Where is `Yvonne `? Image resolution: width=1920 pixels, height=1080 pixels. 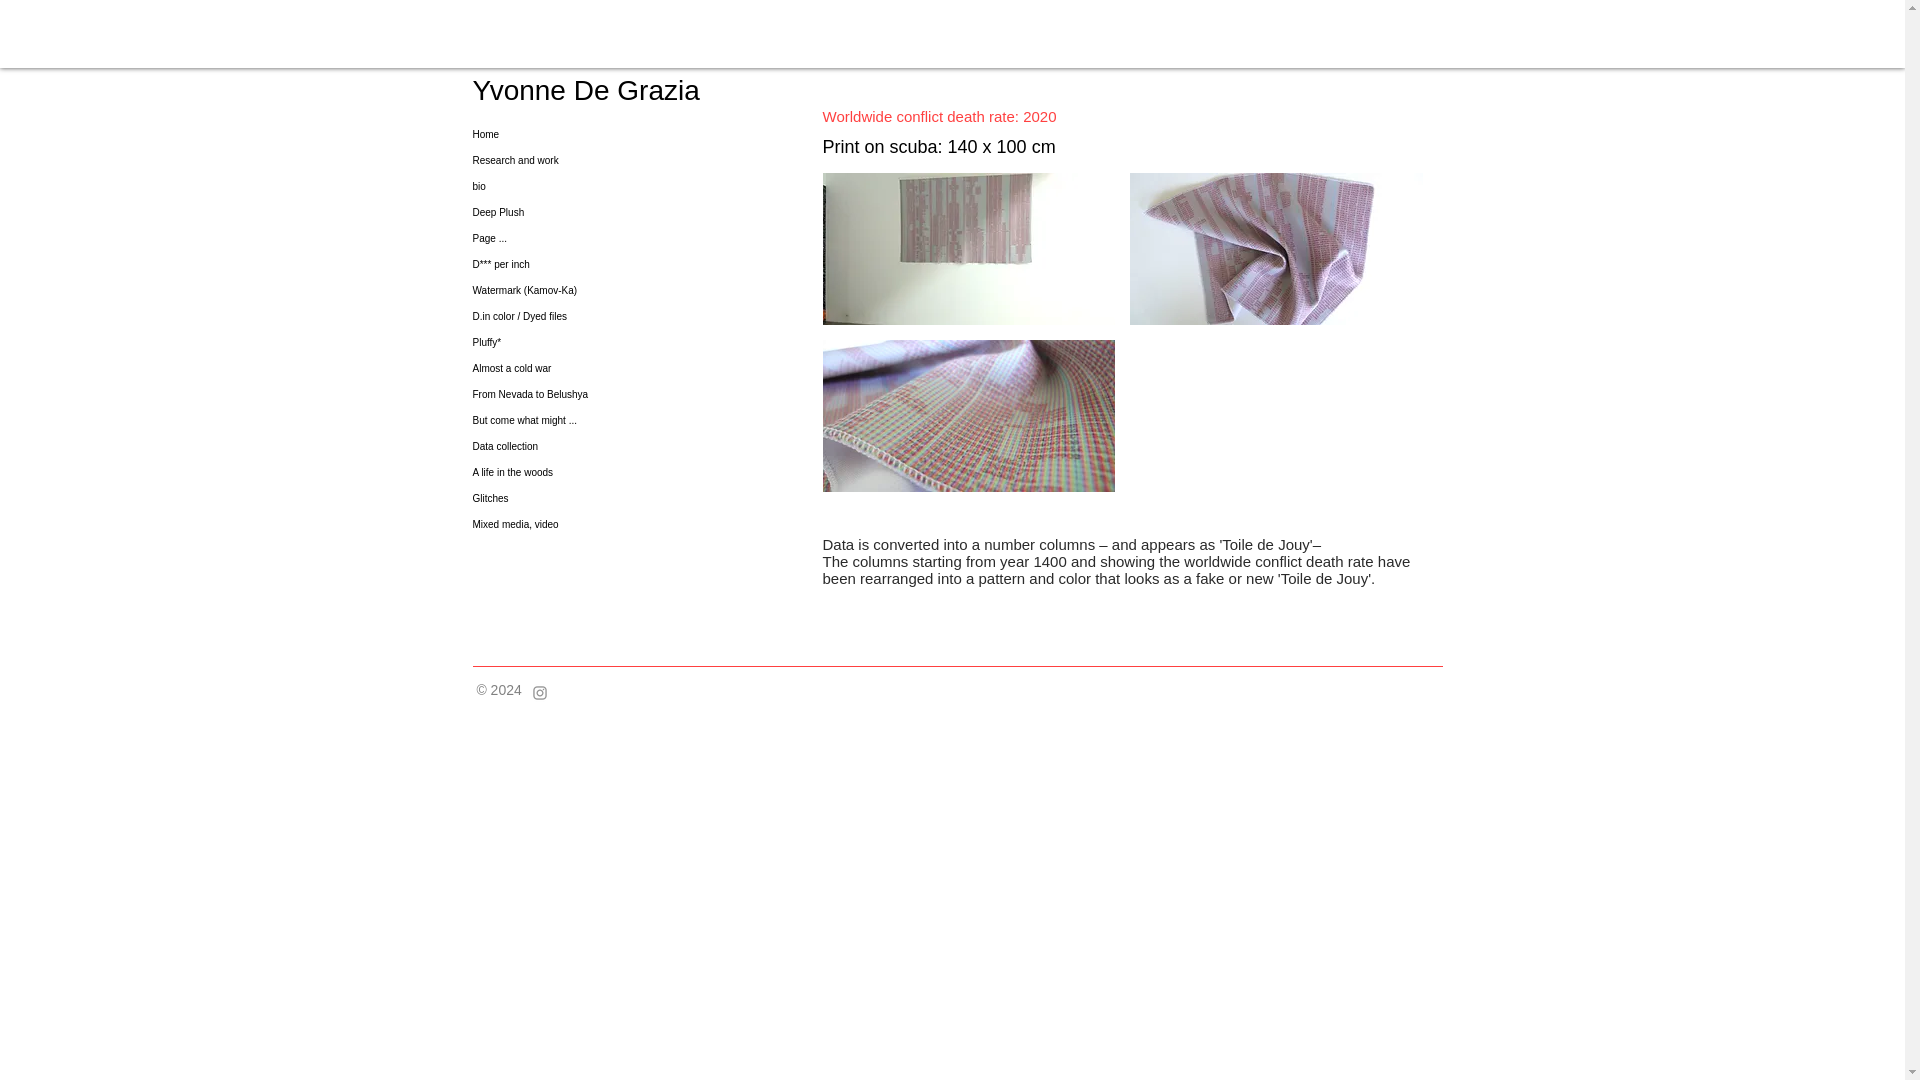 Yvonne  is located at coordinates (522, 90).